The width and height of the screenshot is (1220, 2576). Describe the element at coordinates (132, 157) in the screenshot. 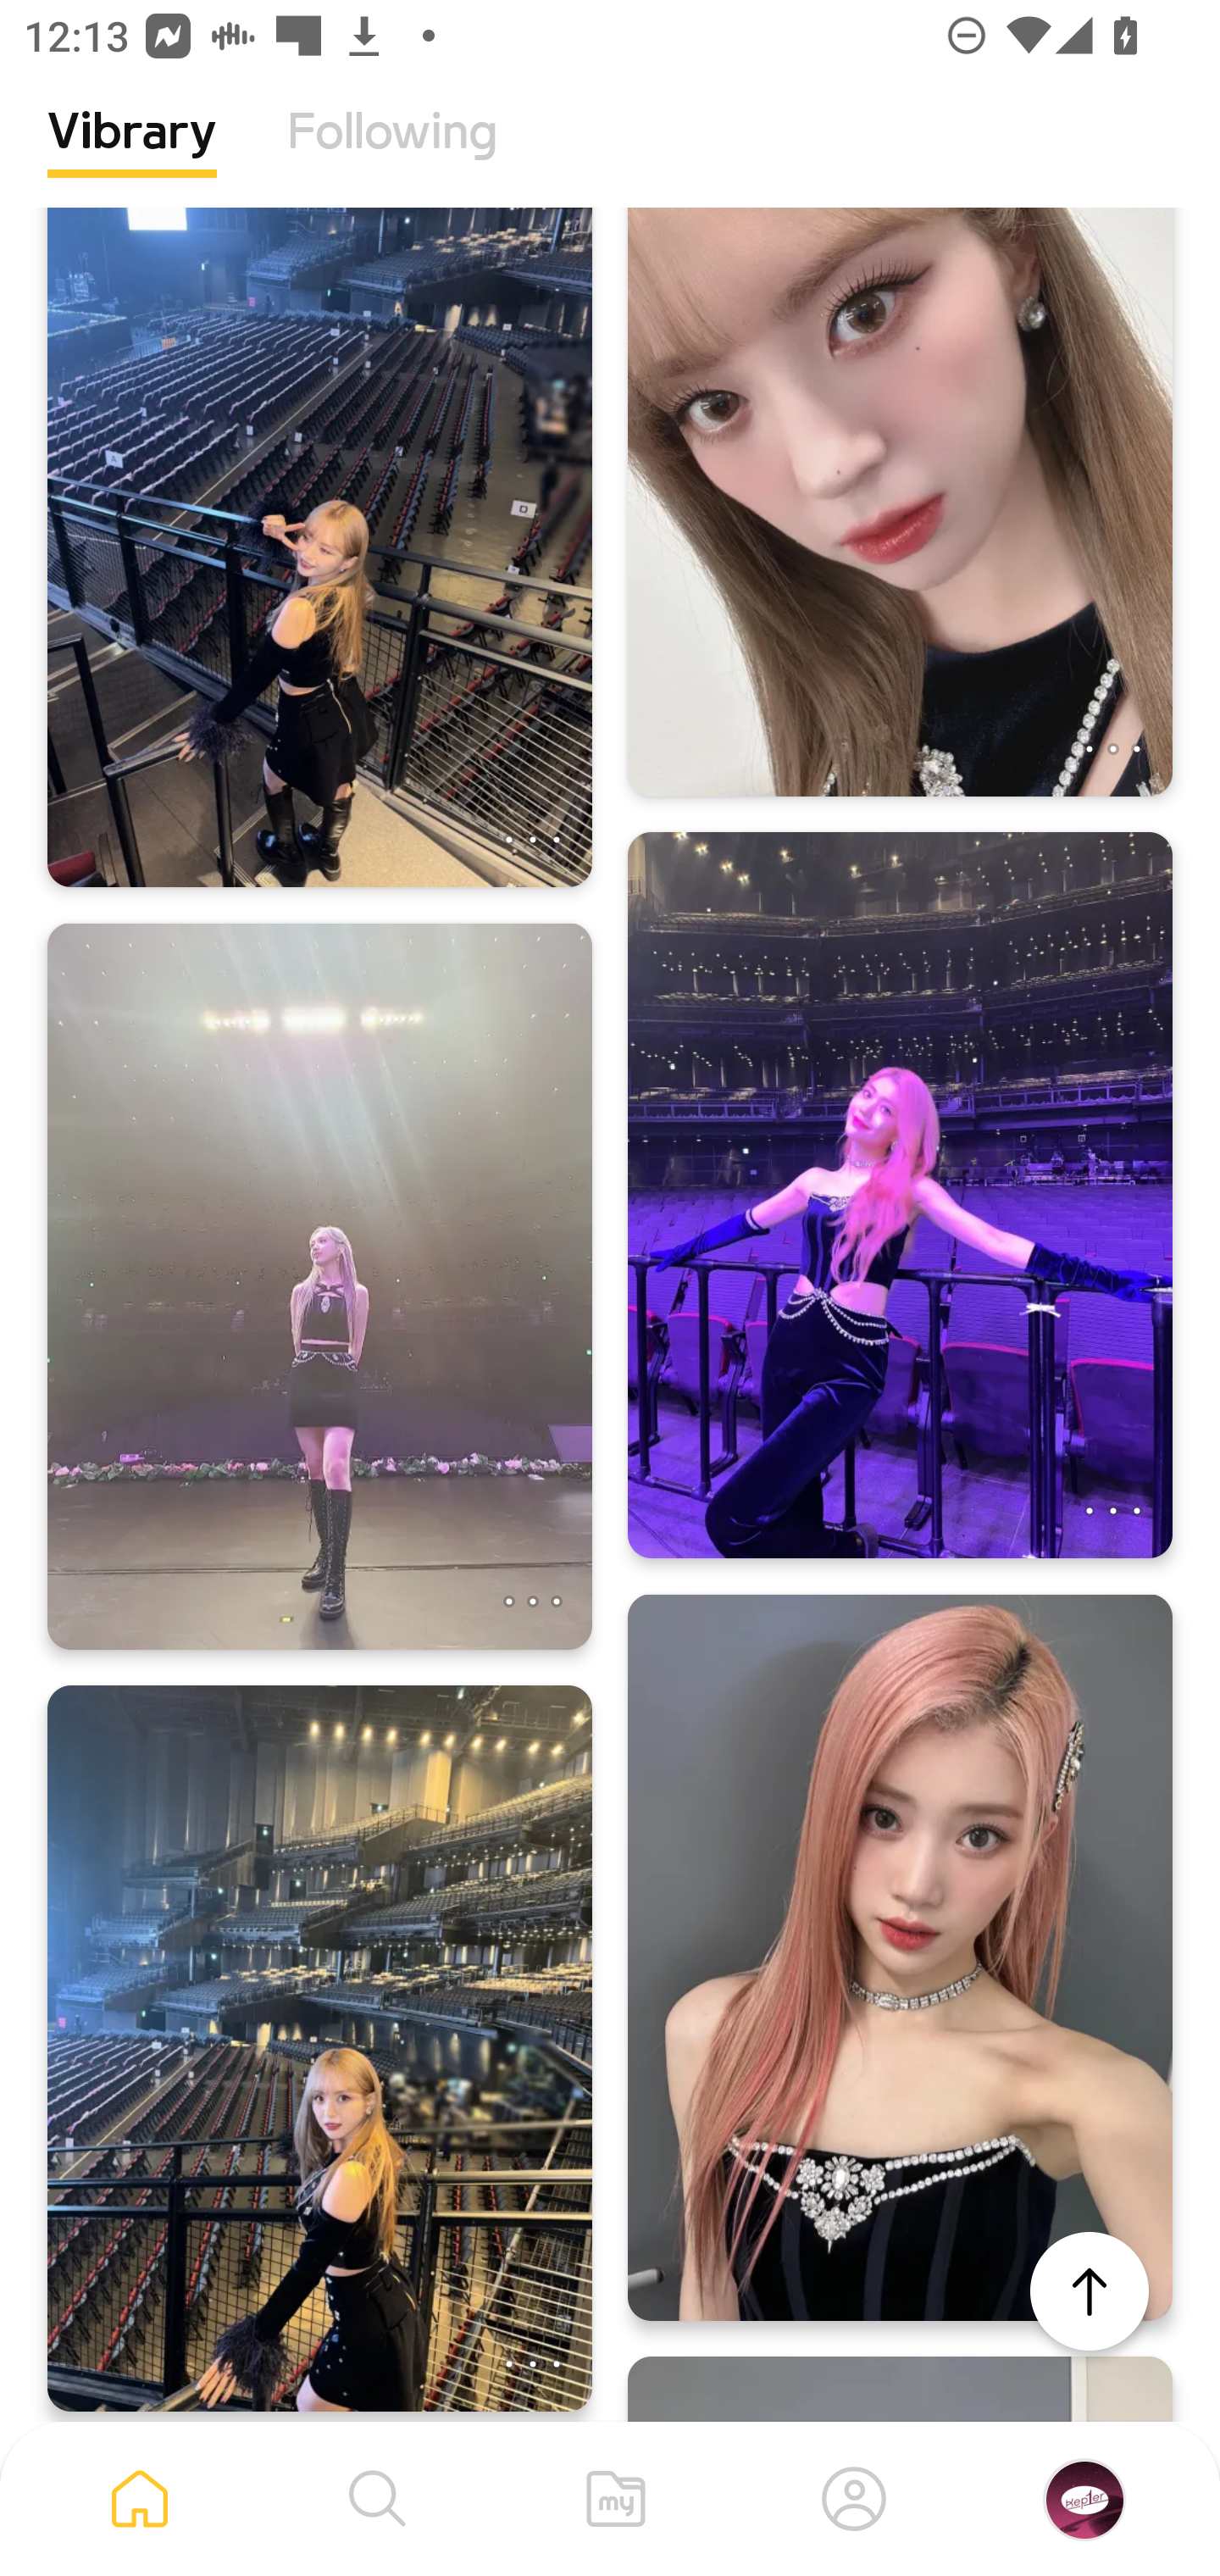

I see `Vibrary` at that location.